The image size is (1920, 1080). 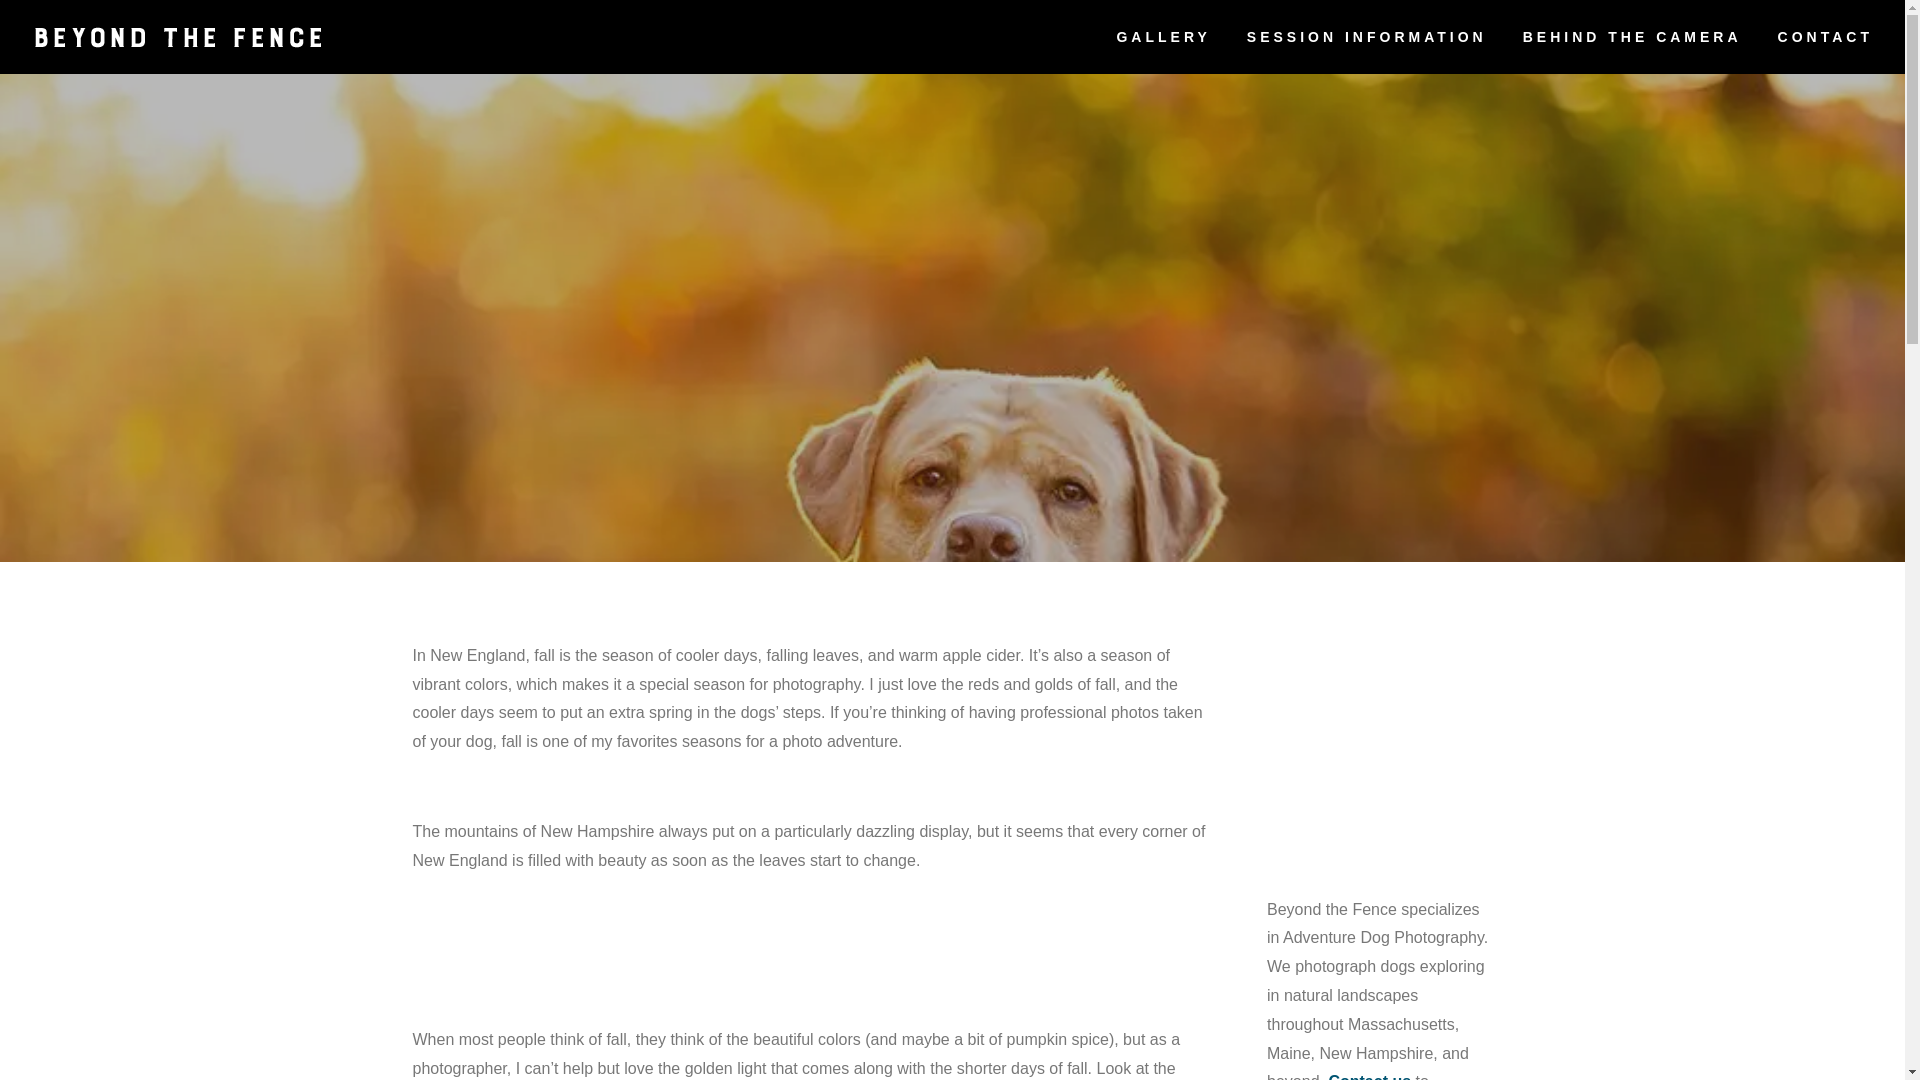 I want to click on CONTACT, so click(x=1825, y=52).